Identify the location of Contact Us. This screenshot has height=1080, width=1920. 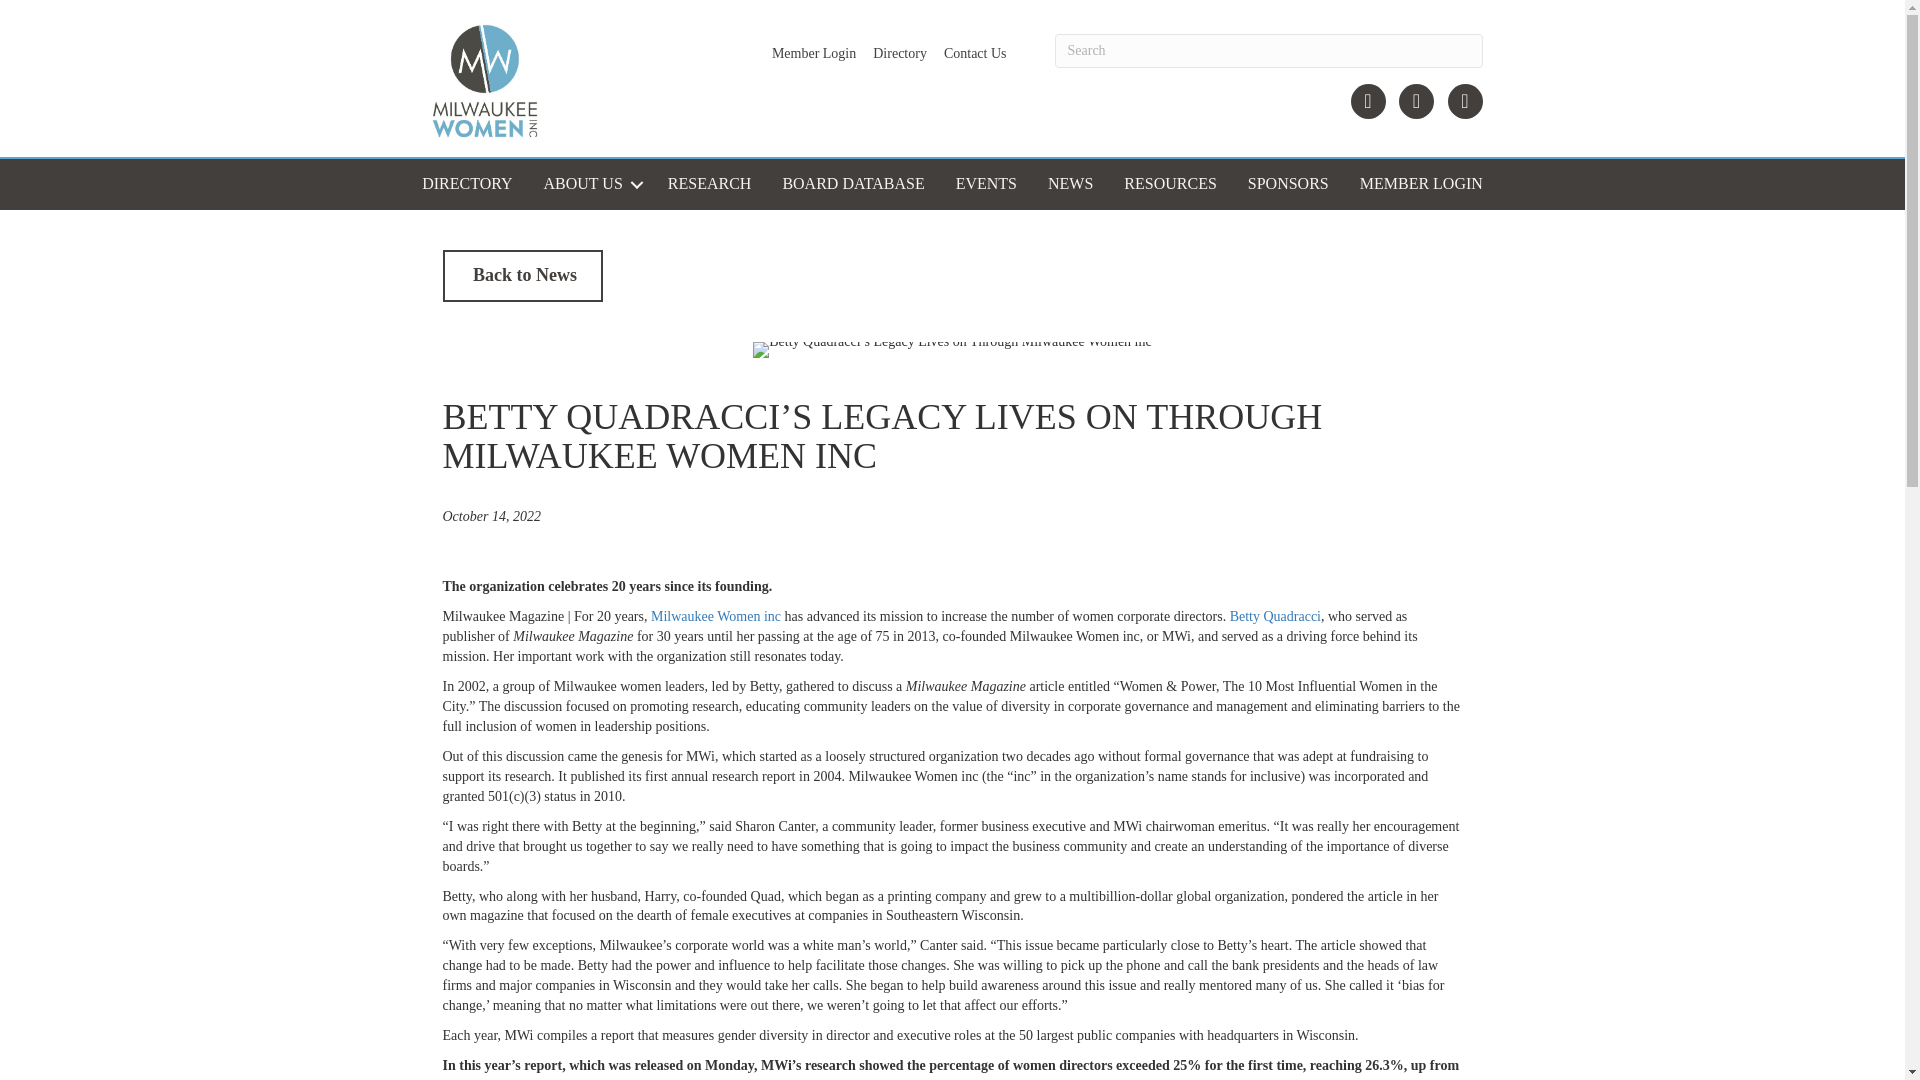
(976, 54).